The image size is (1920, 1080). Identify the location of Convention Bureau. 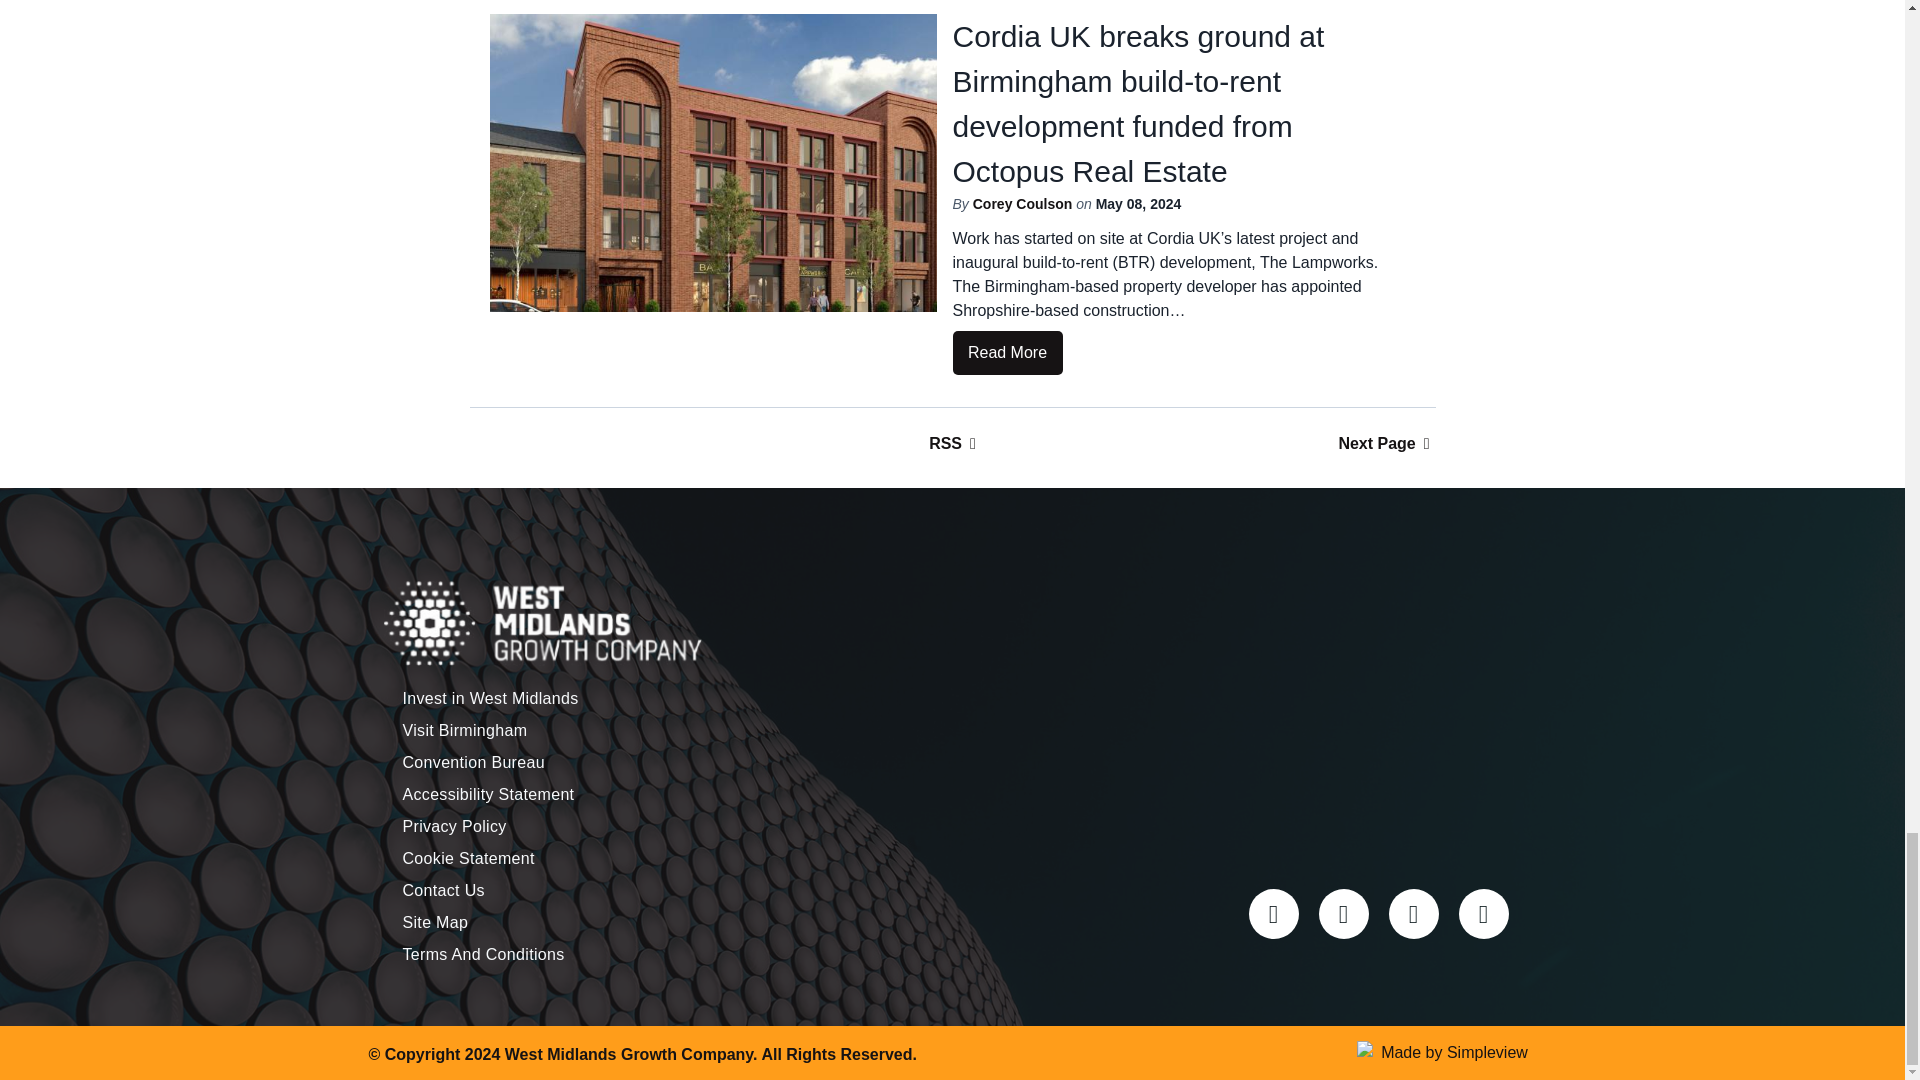
(508, 762).